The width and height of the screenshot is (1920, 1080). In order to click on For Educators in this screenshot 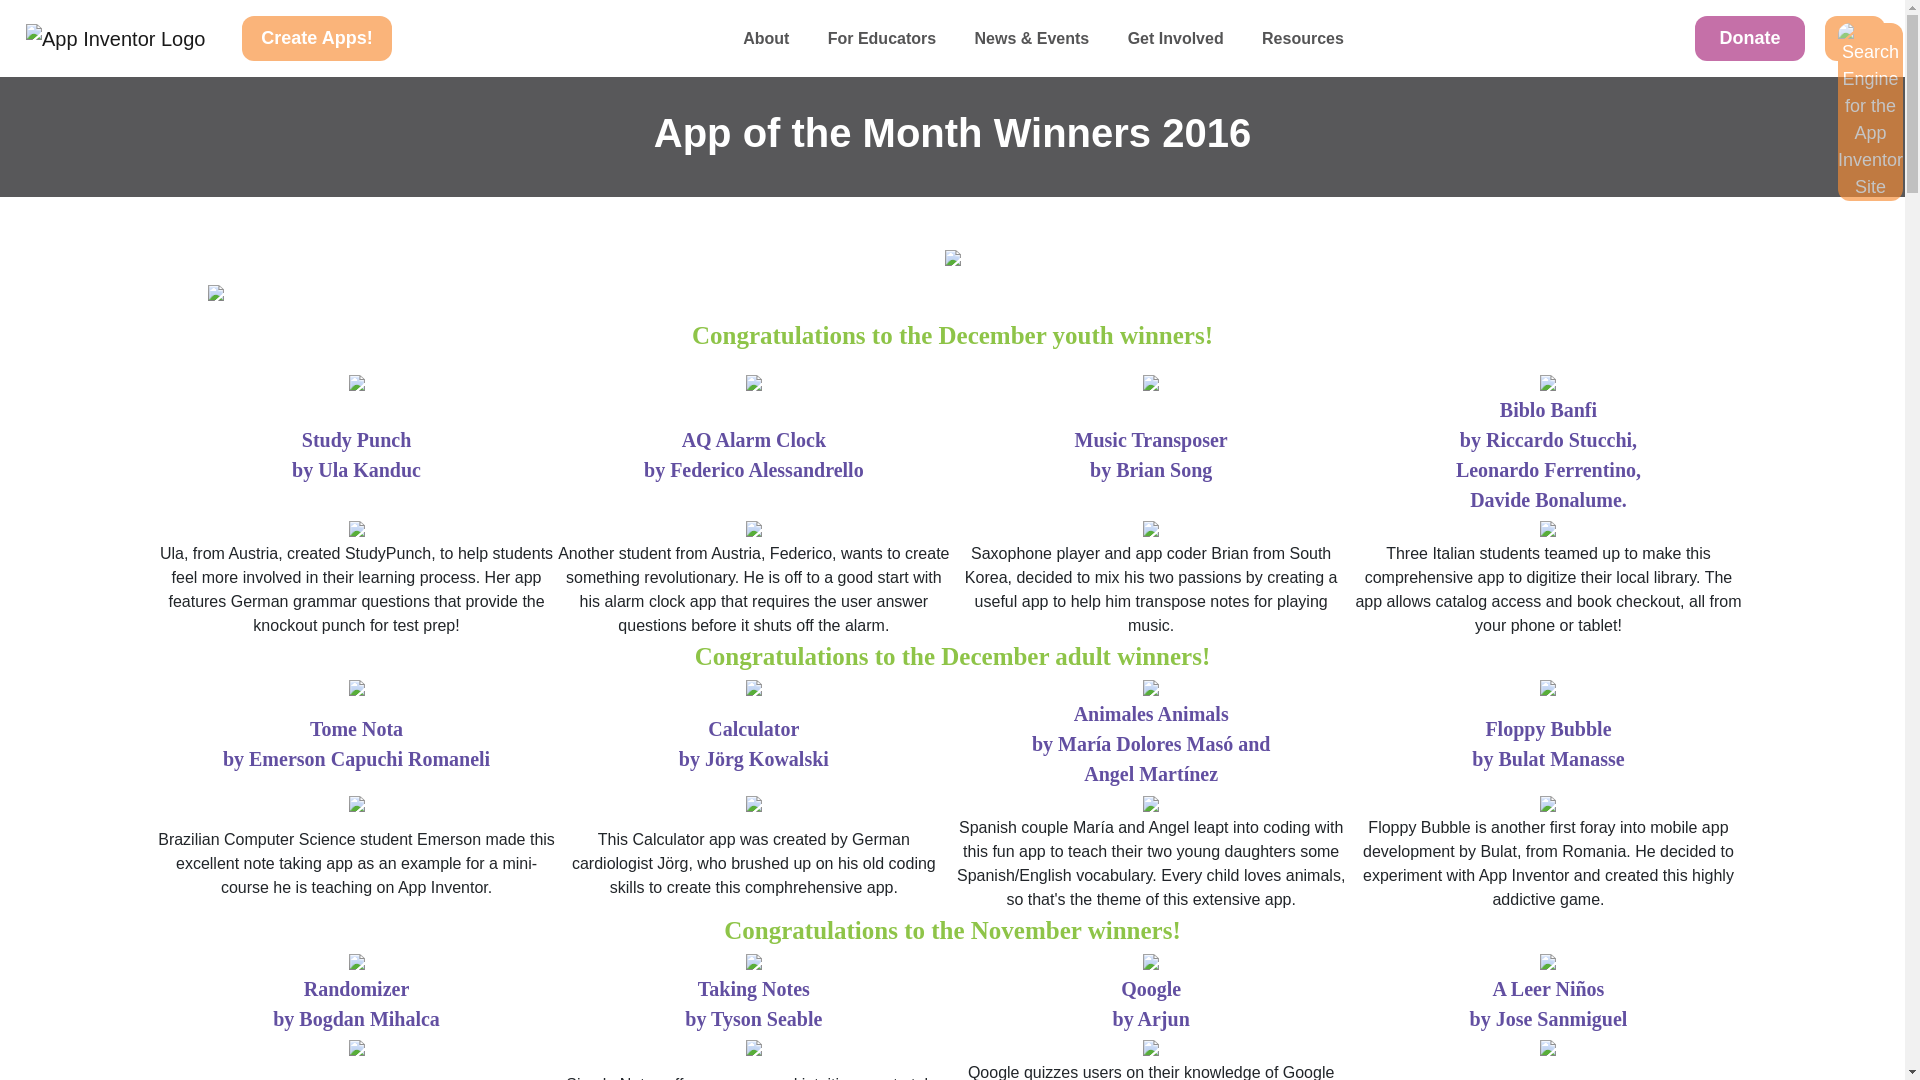, I will do `click(882, 38)`.